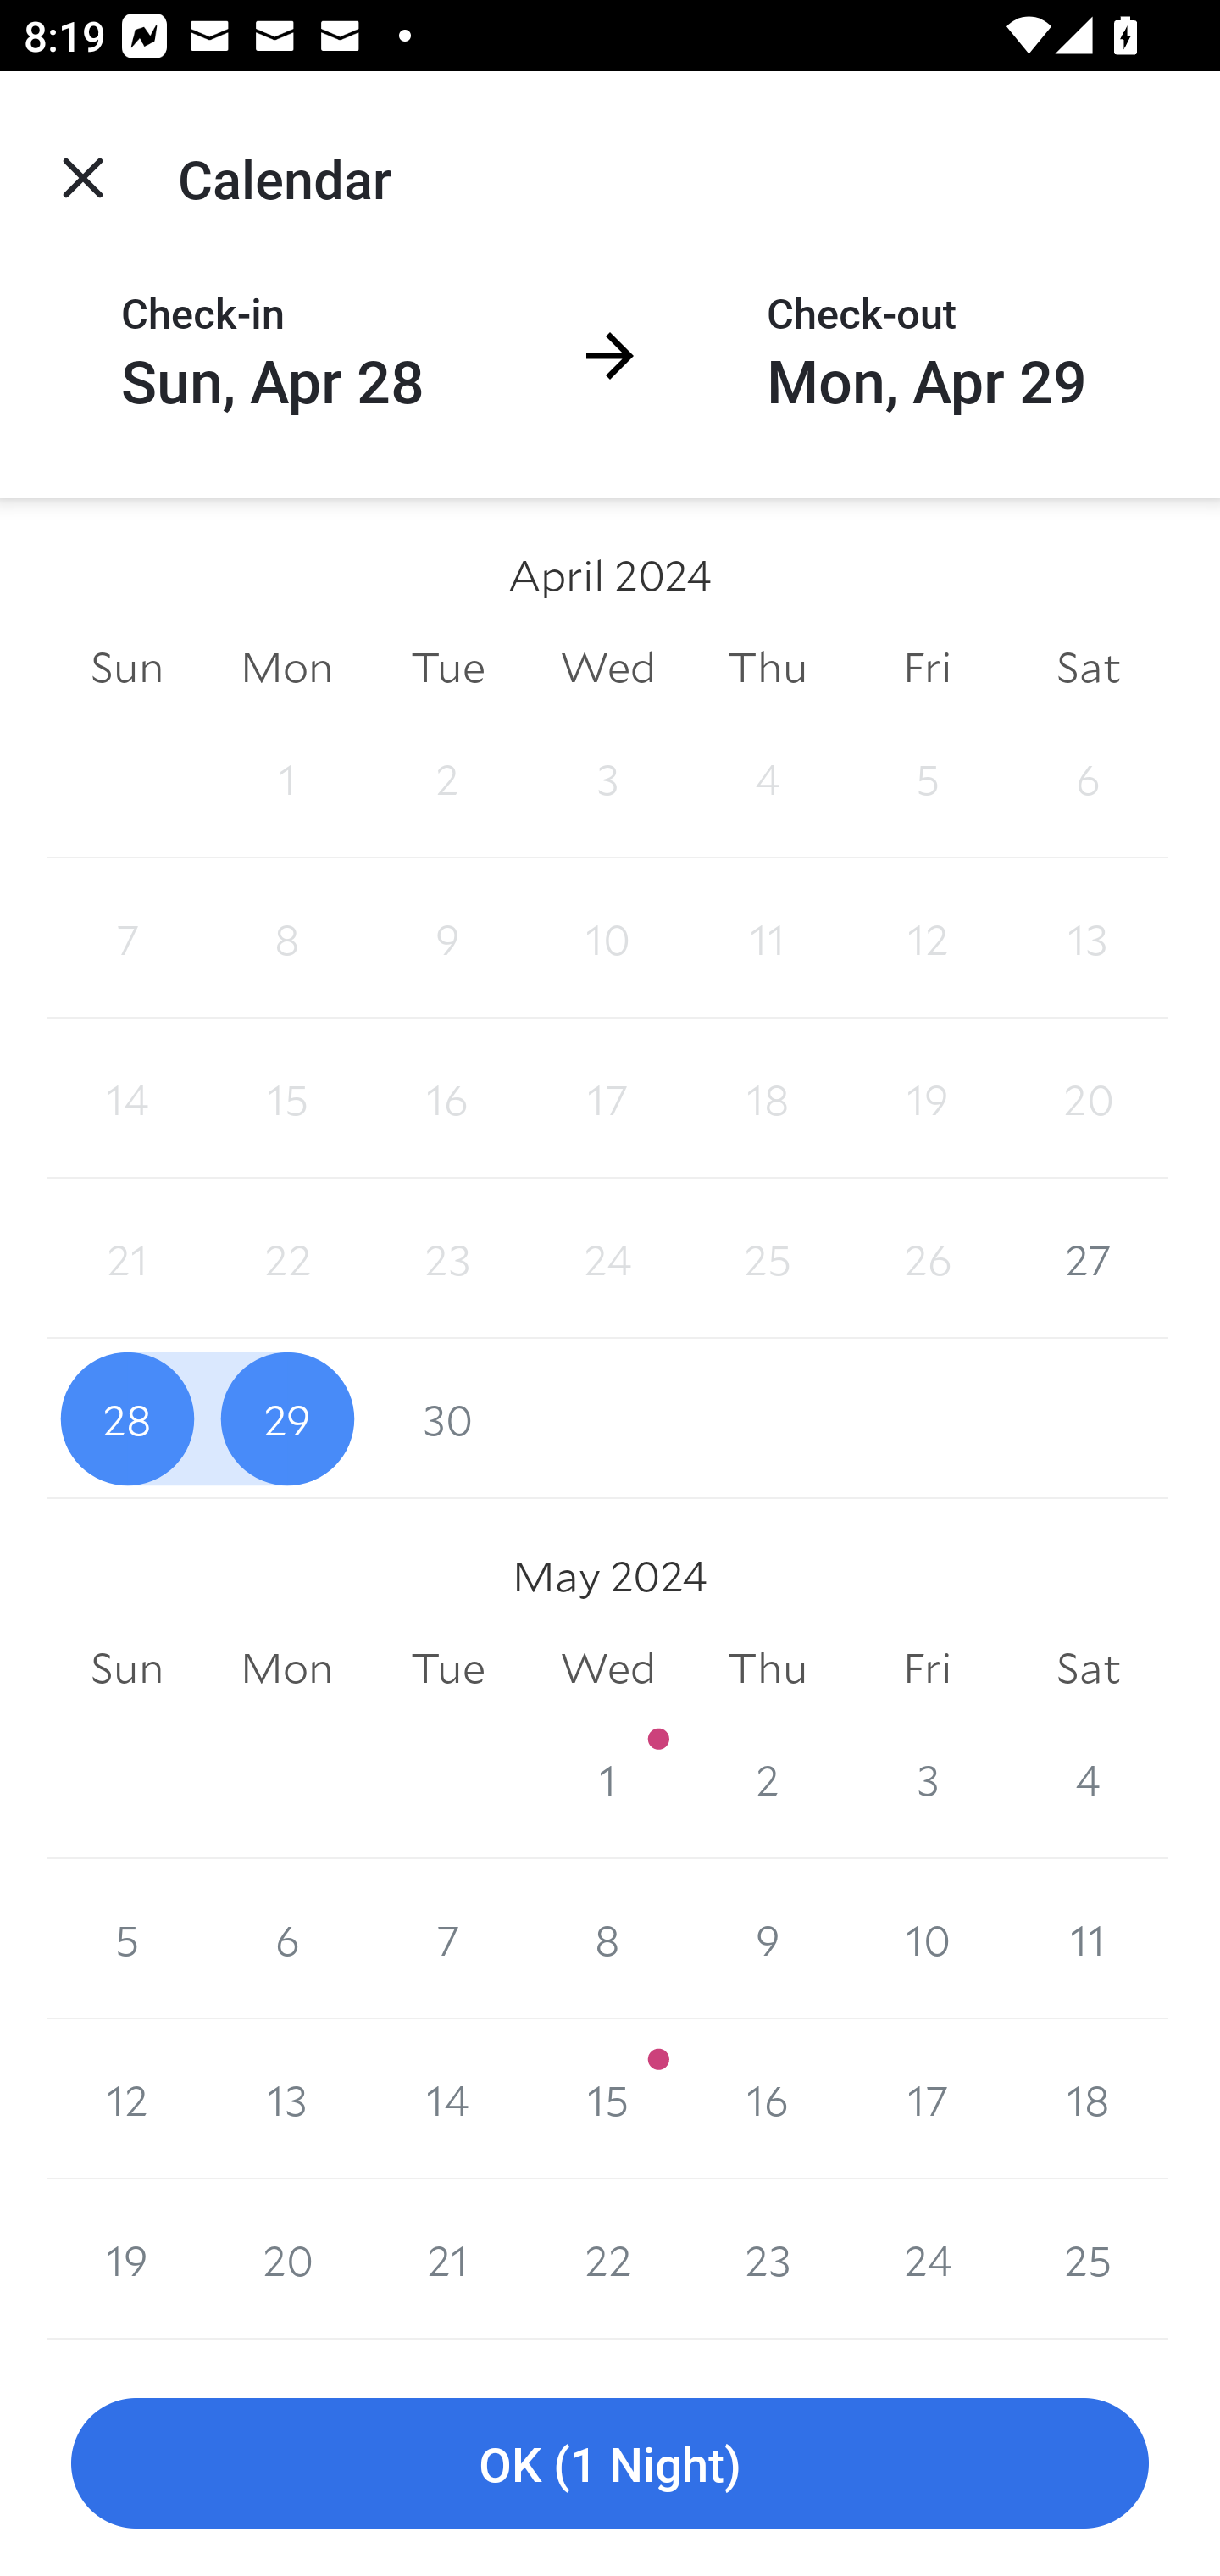  I want to click on 19 19 April 2024, so click(927, 1098).